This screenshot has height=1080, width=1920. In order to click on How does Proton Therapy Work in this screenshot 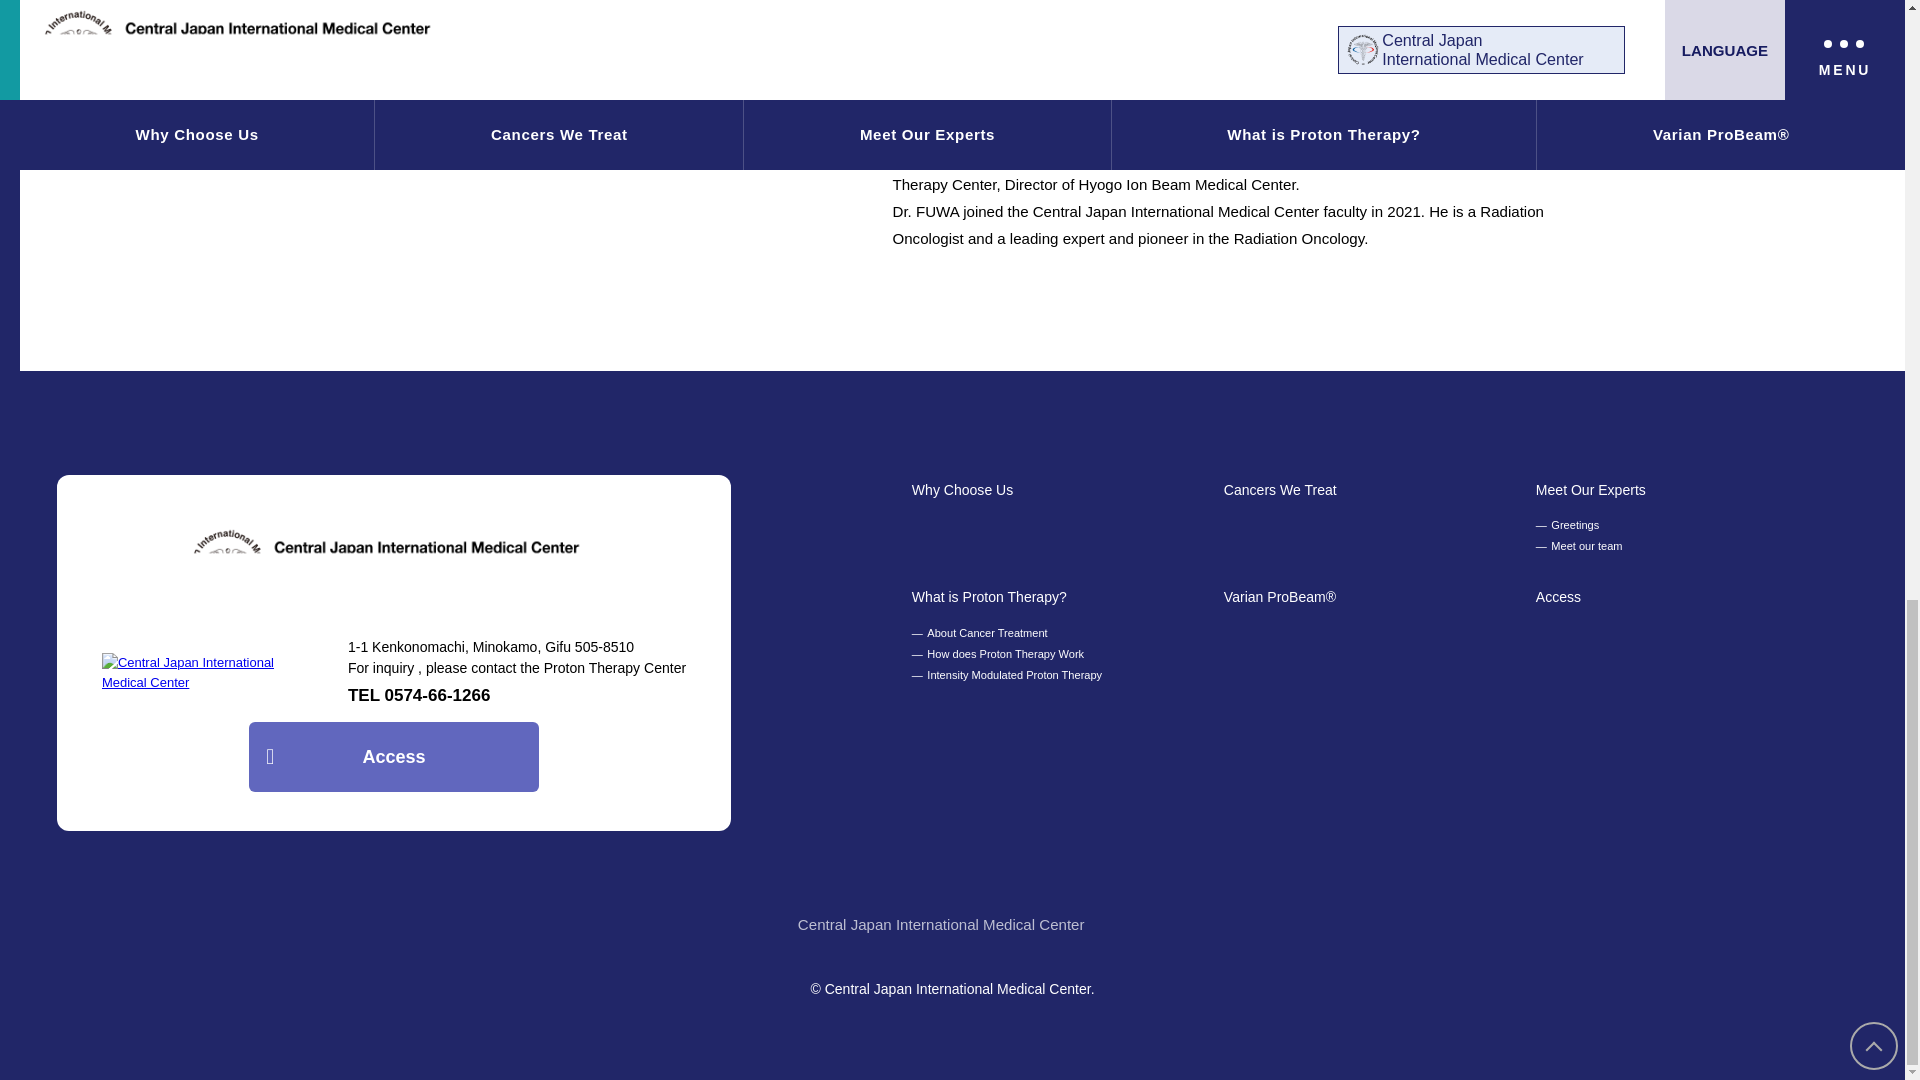, I will do `click(998, 654)`.